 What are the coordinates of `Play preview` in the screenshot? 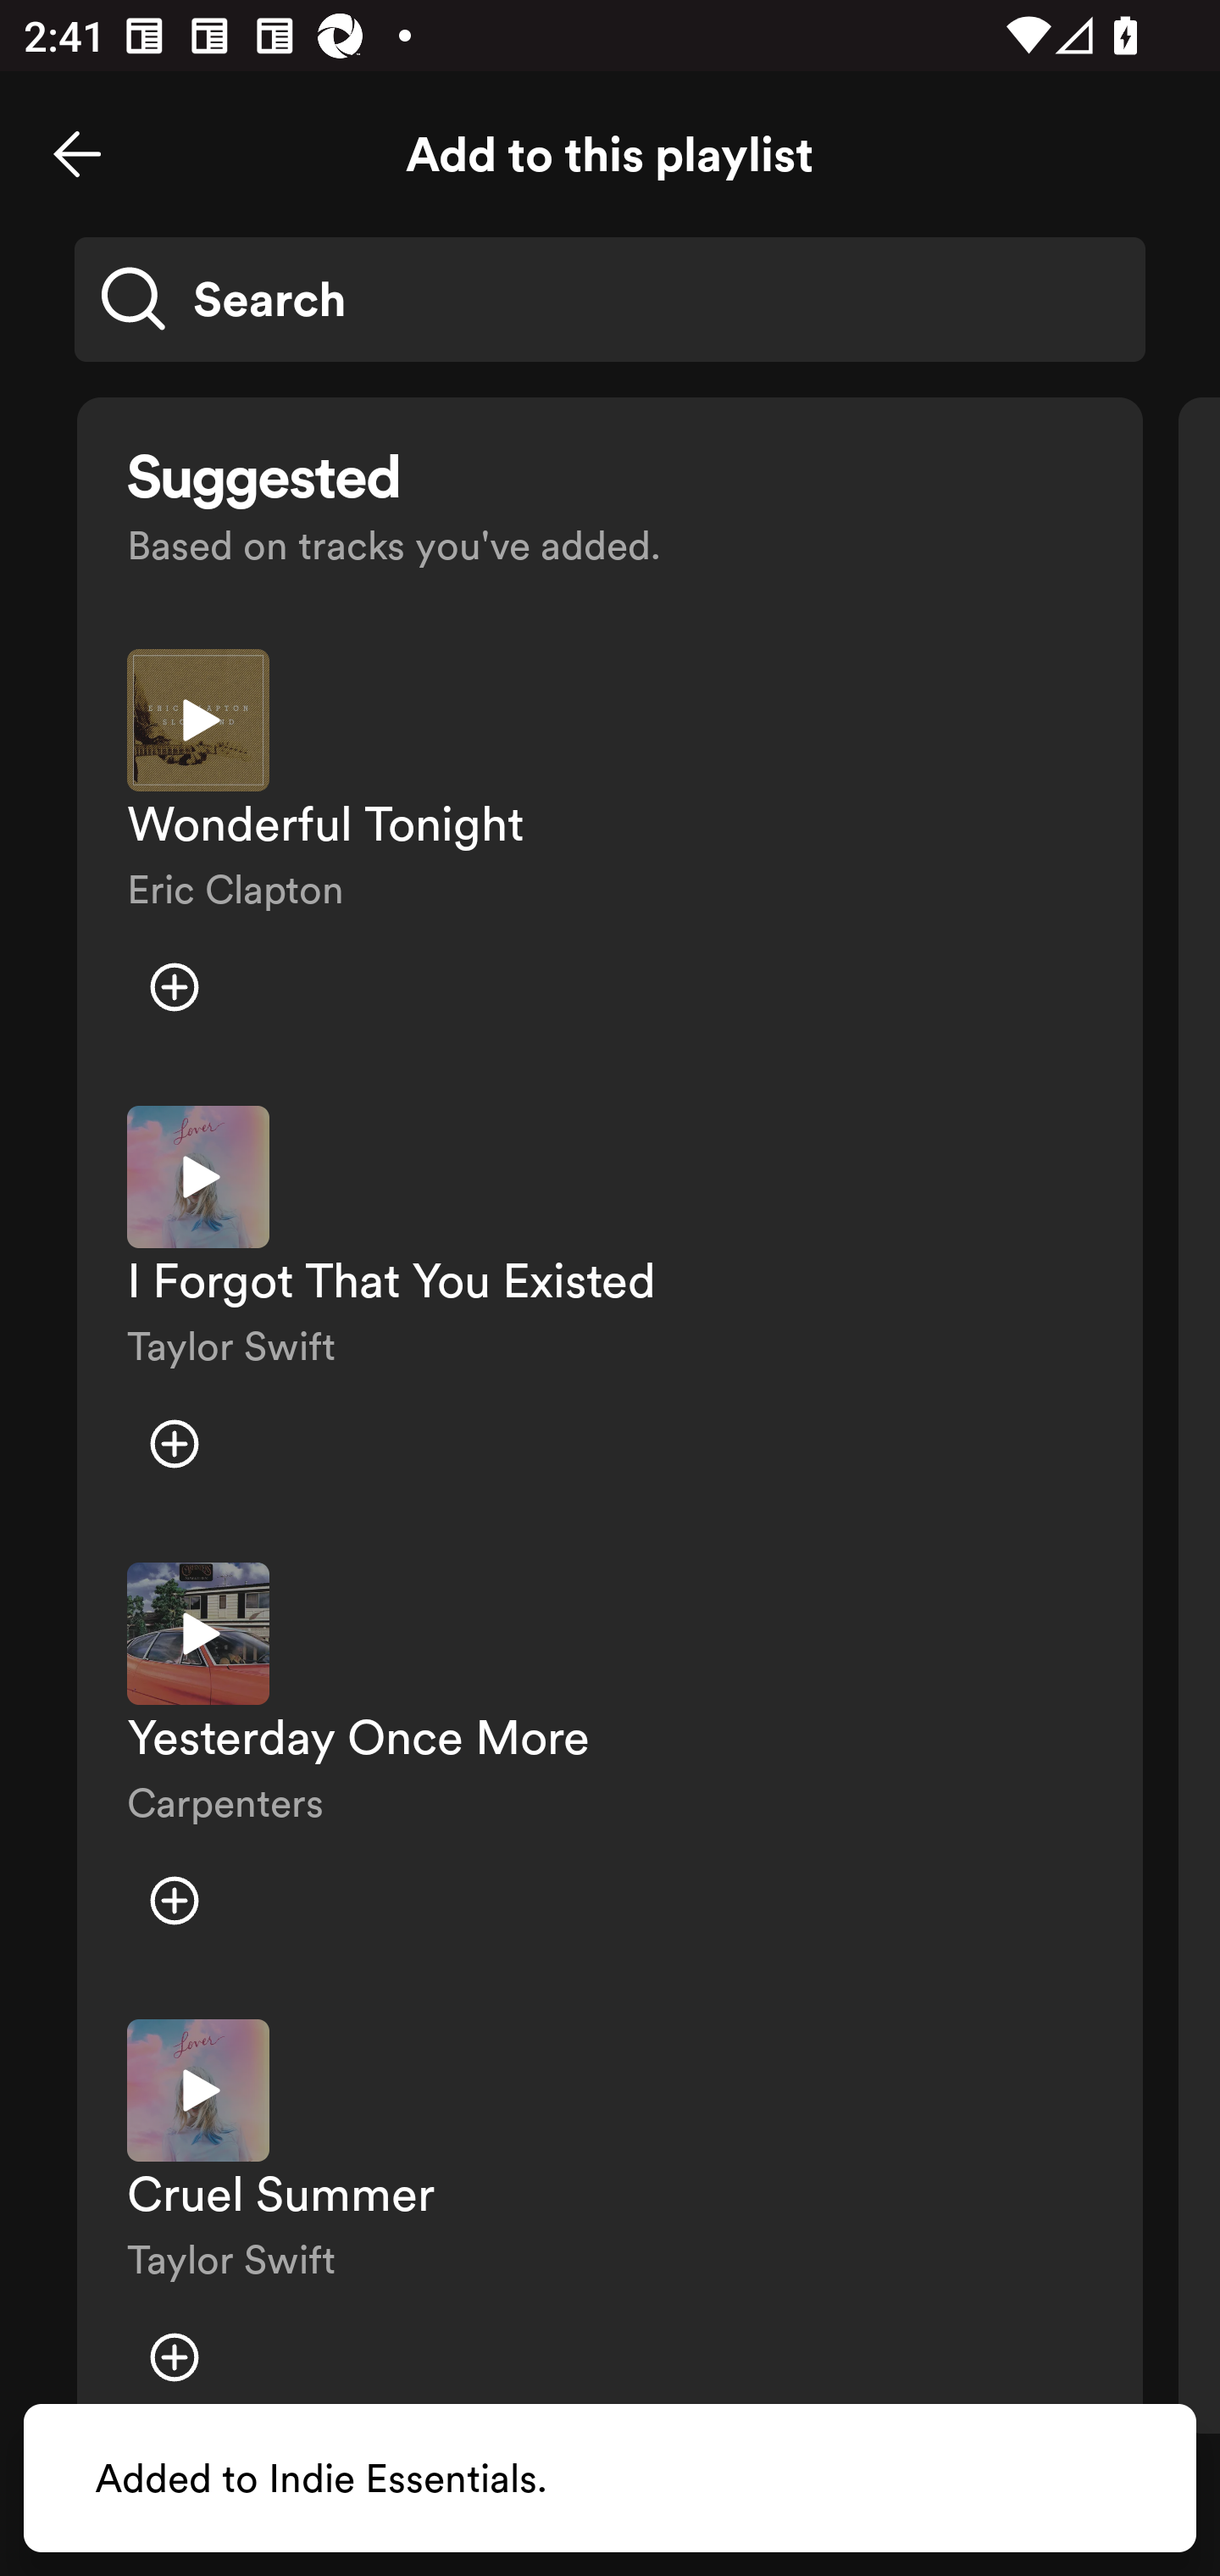 It's located at (198, 2090).